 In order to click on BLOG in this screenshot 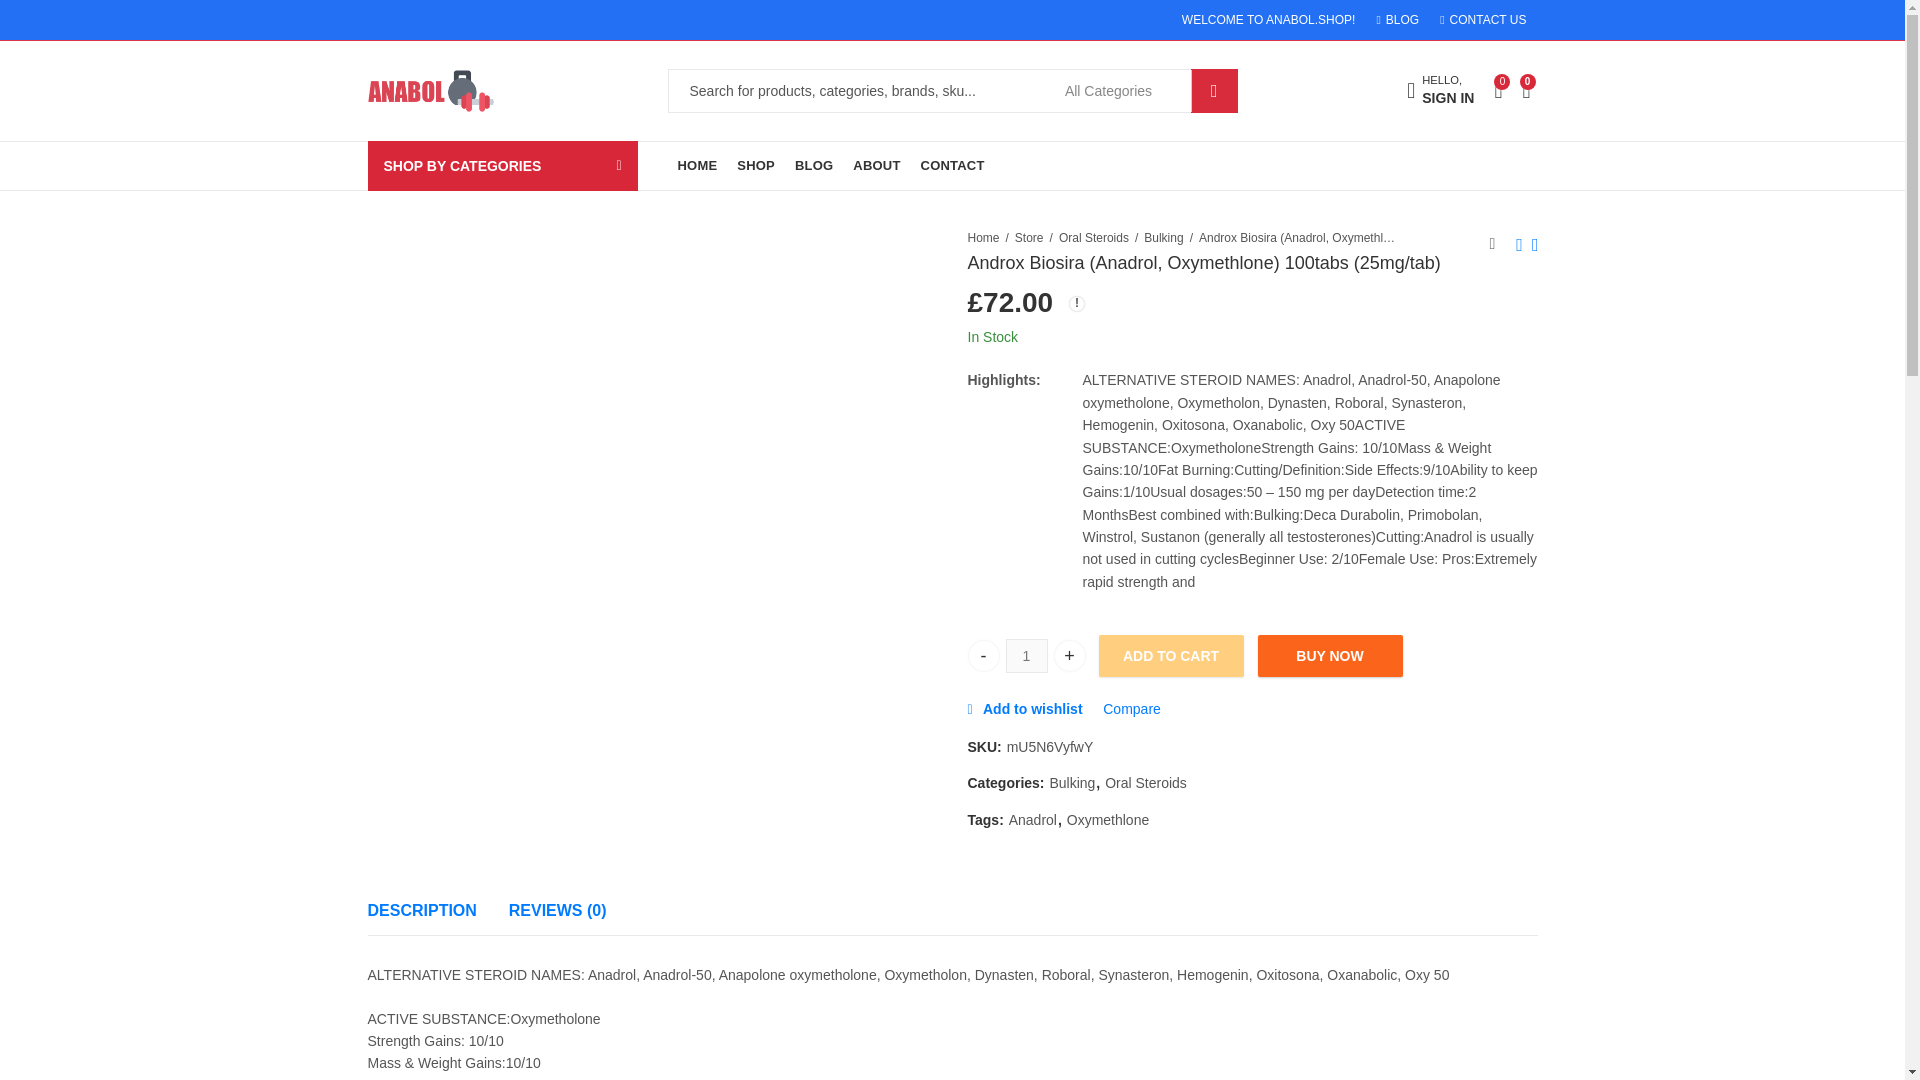, I will do `click(698, 166)`.